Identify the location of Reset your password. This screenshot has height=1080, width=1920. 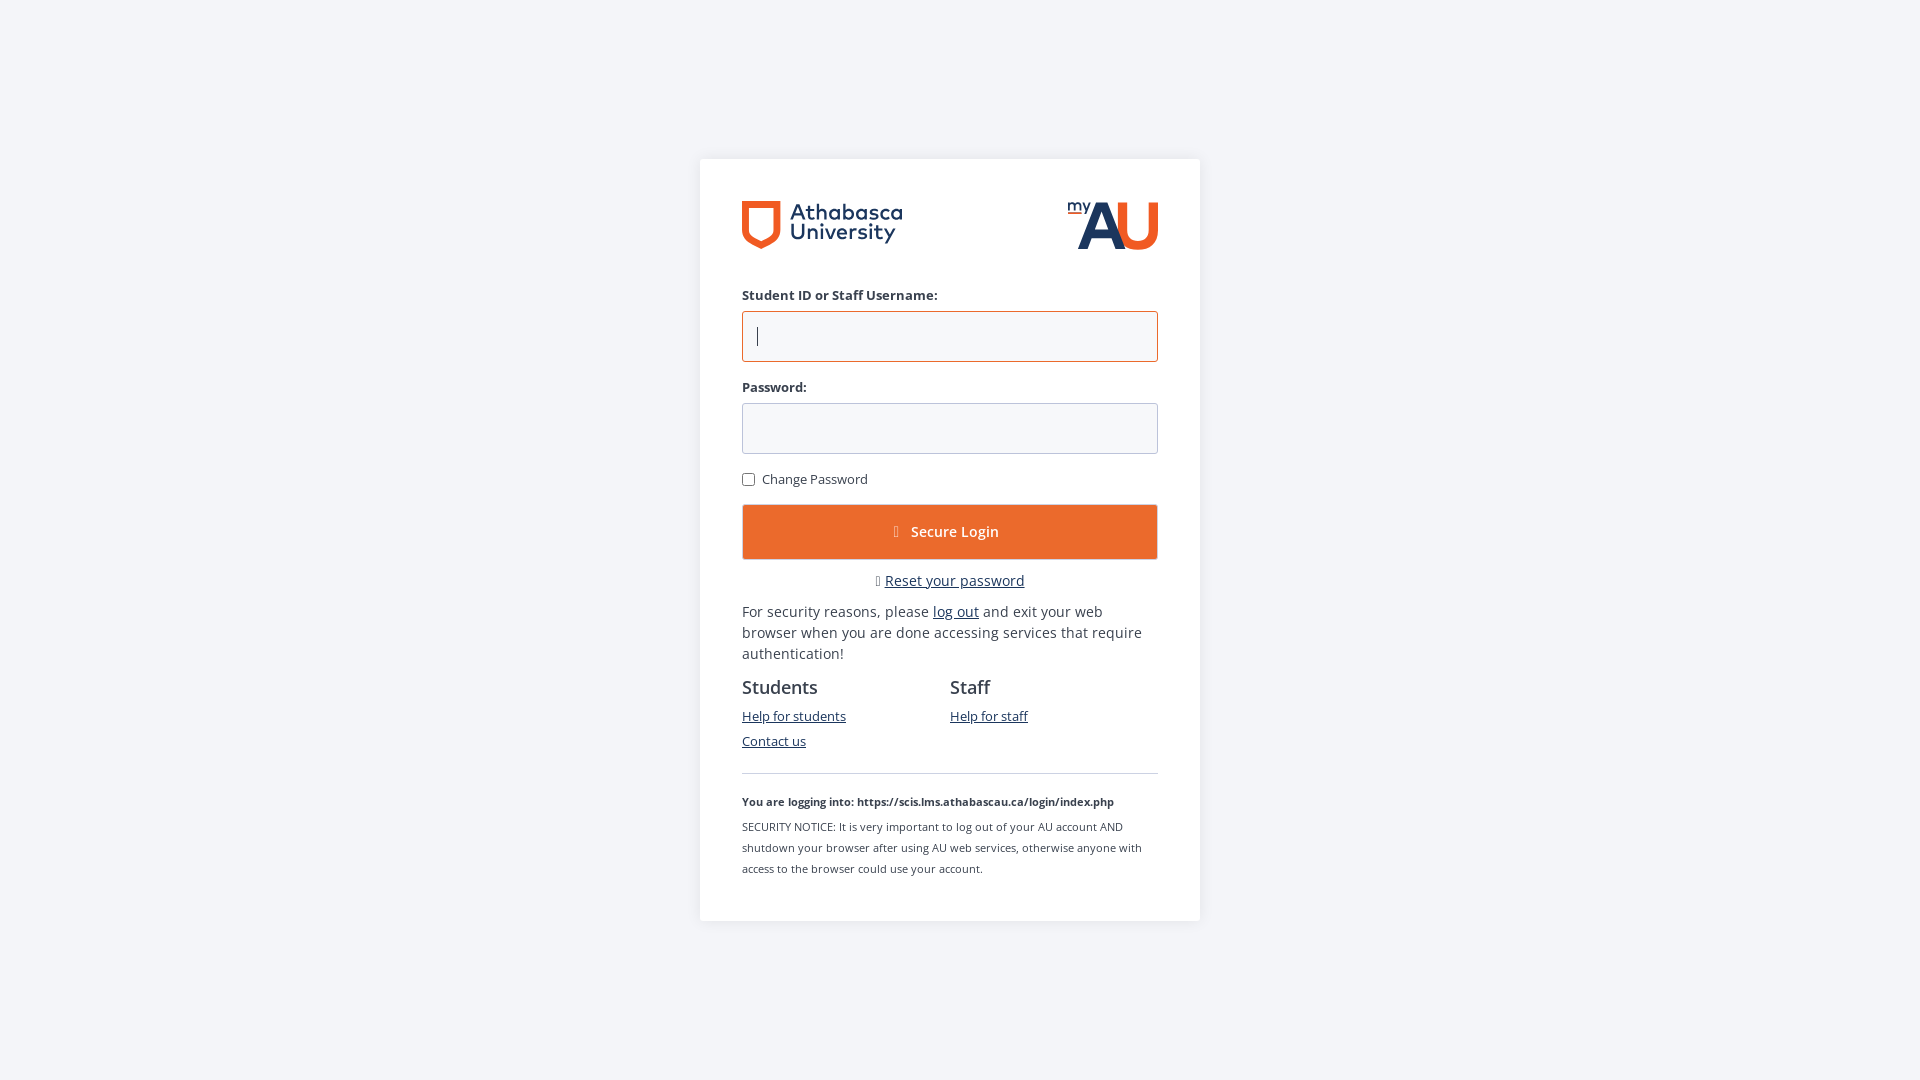
(955, 580).